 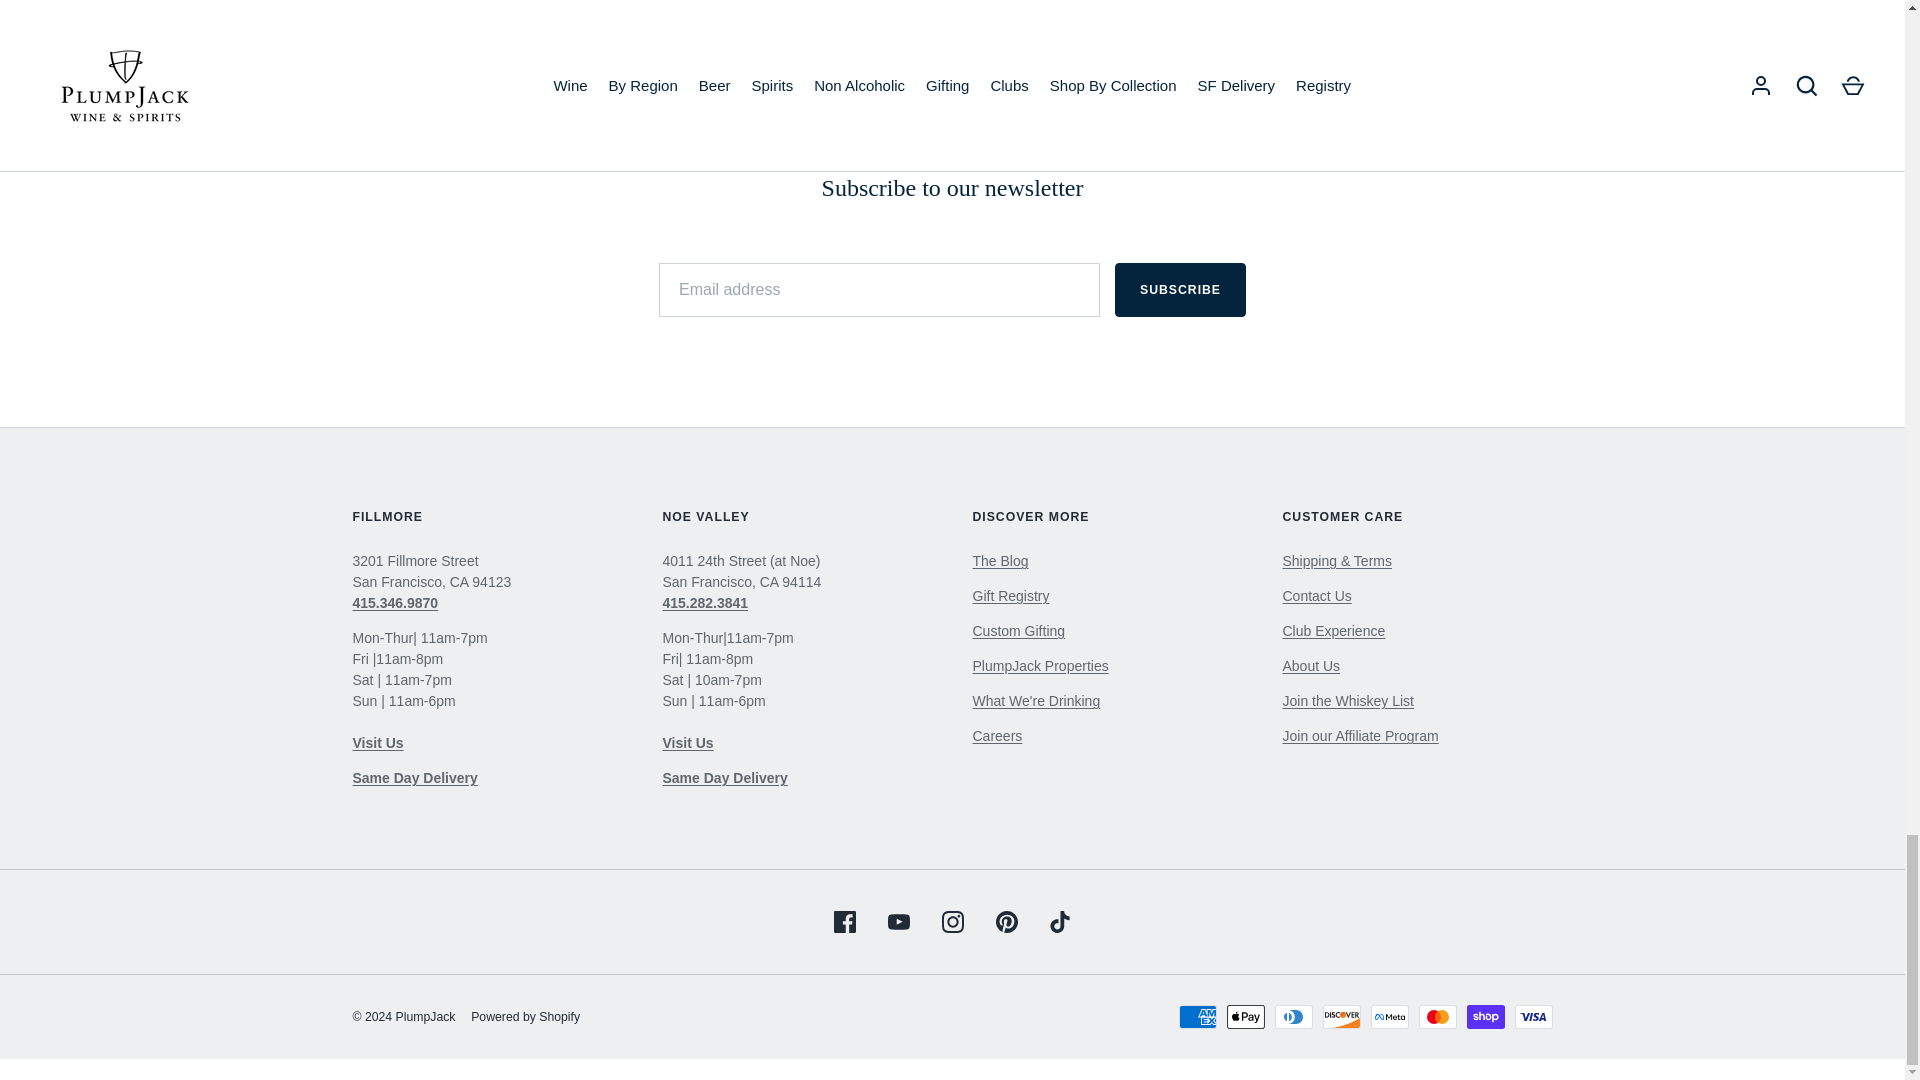 I want to click on Visit Us, so click(x=1316, y=595).